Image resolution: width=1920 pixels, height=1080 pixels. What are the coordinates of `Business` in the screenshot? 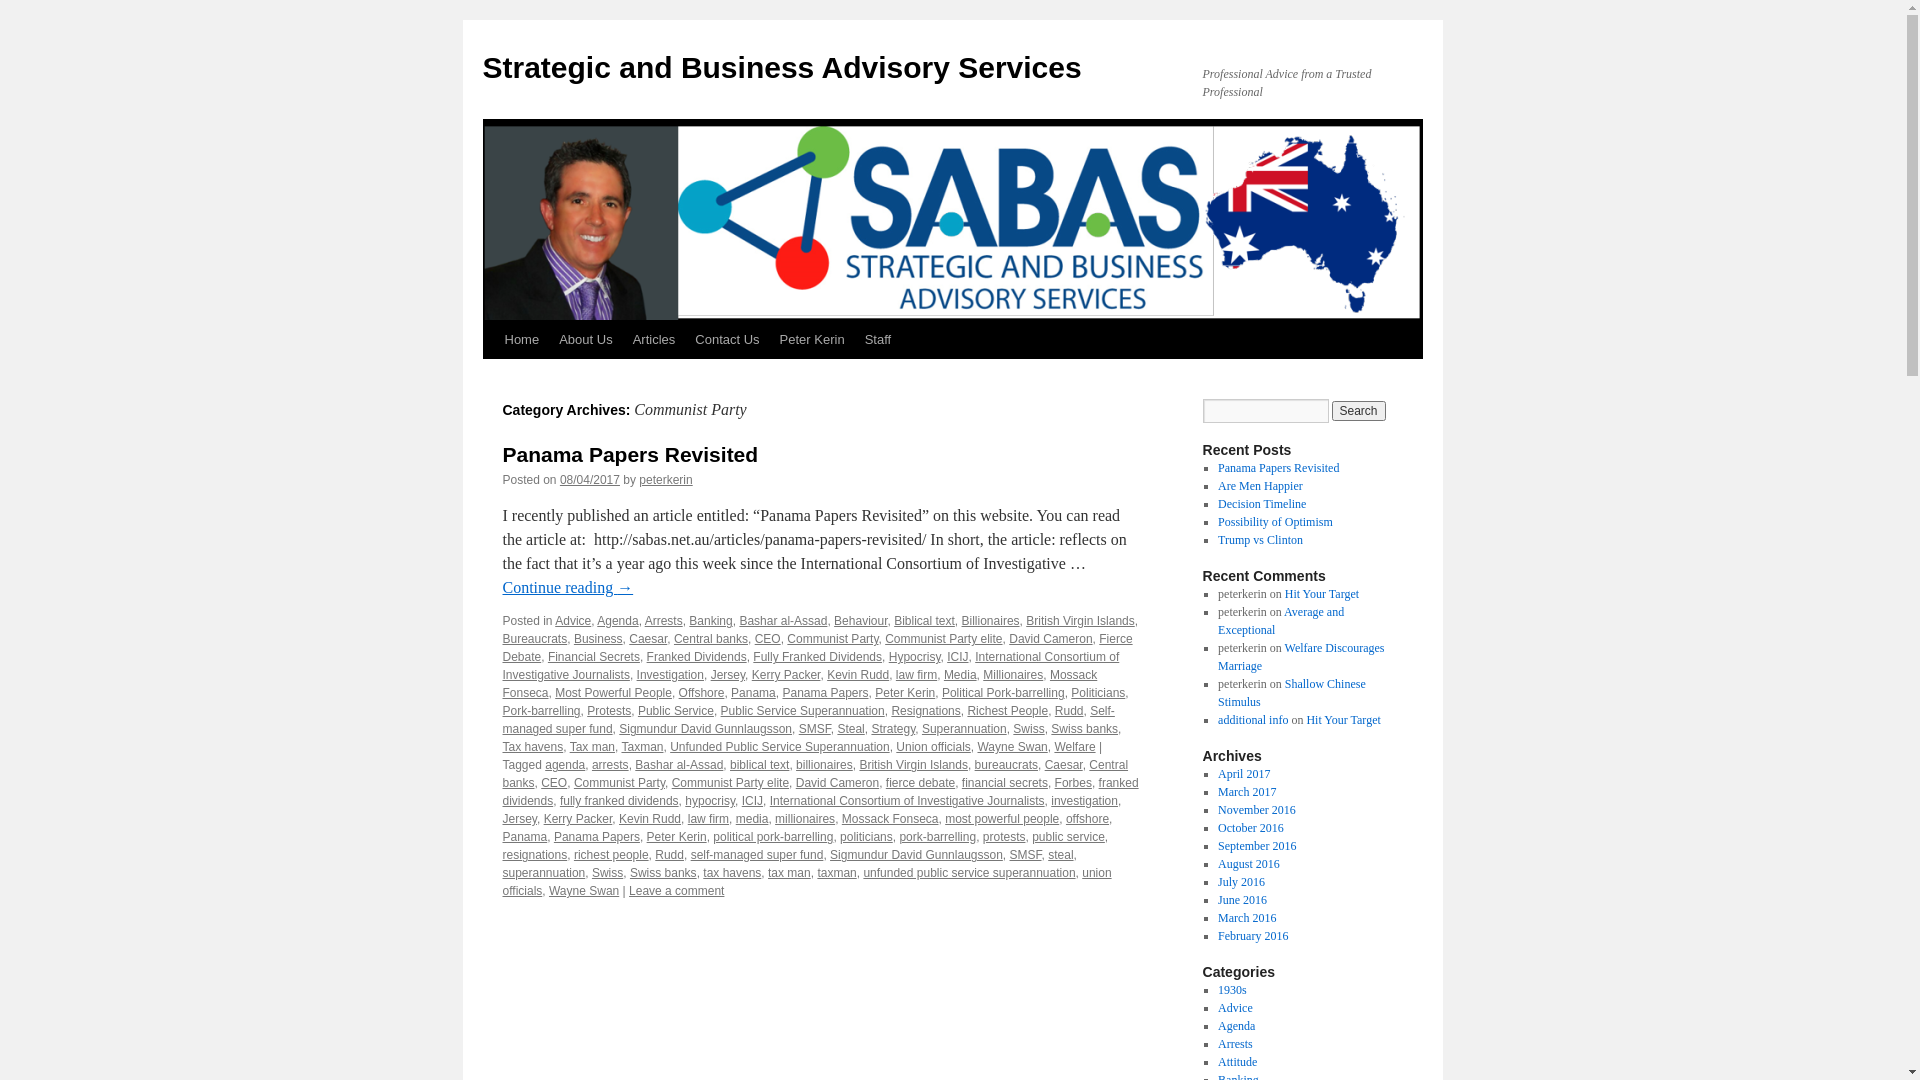 It's located at (598, 639).